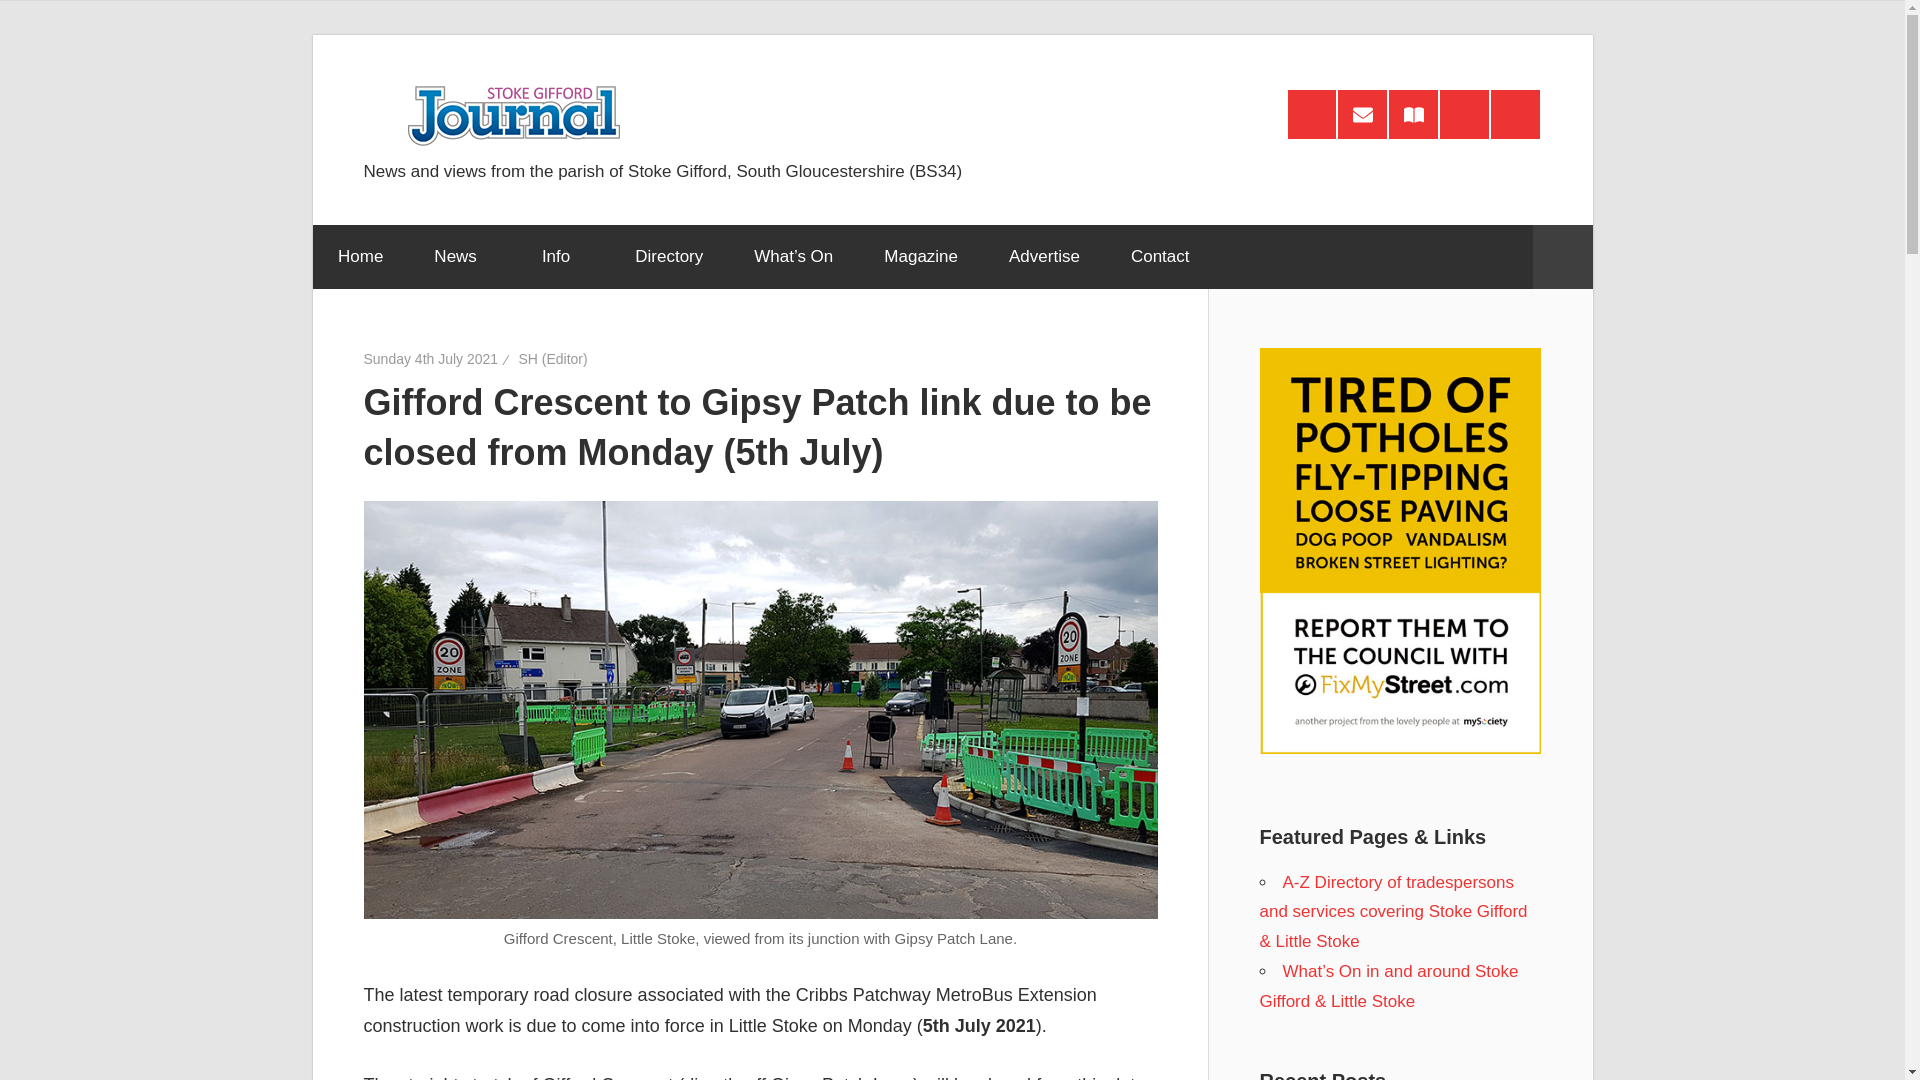  What do you see at coordinates (1464, 114) in the screenshot?
I see `Stoke Gifford Journal on Facebook` at bounding box center [1464, 114].